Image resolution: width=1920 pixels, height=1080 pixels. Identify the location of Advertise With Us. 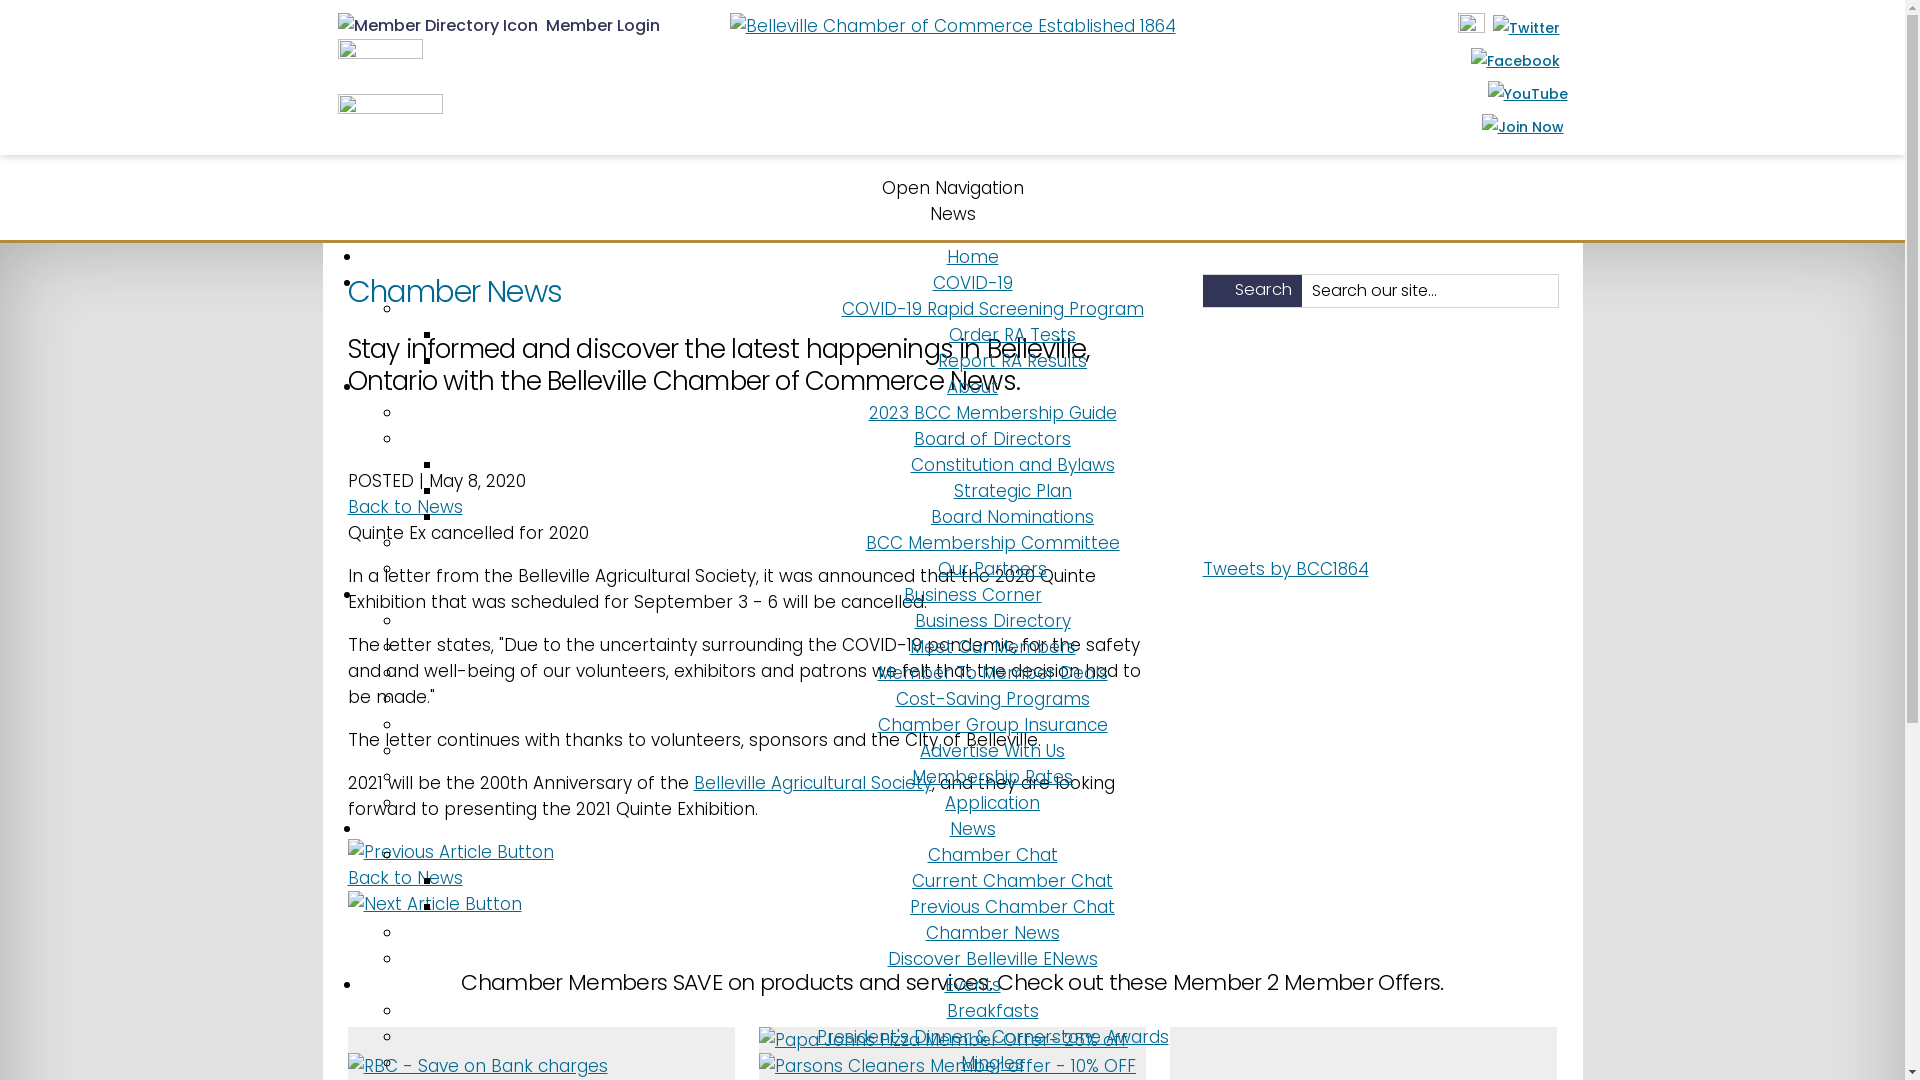
(992, 751).